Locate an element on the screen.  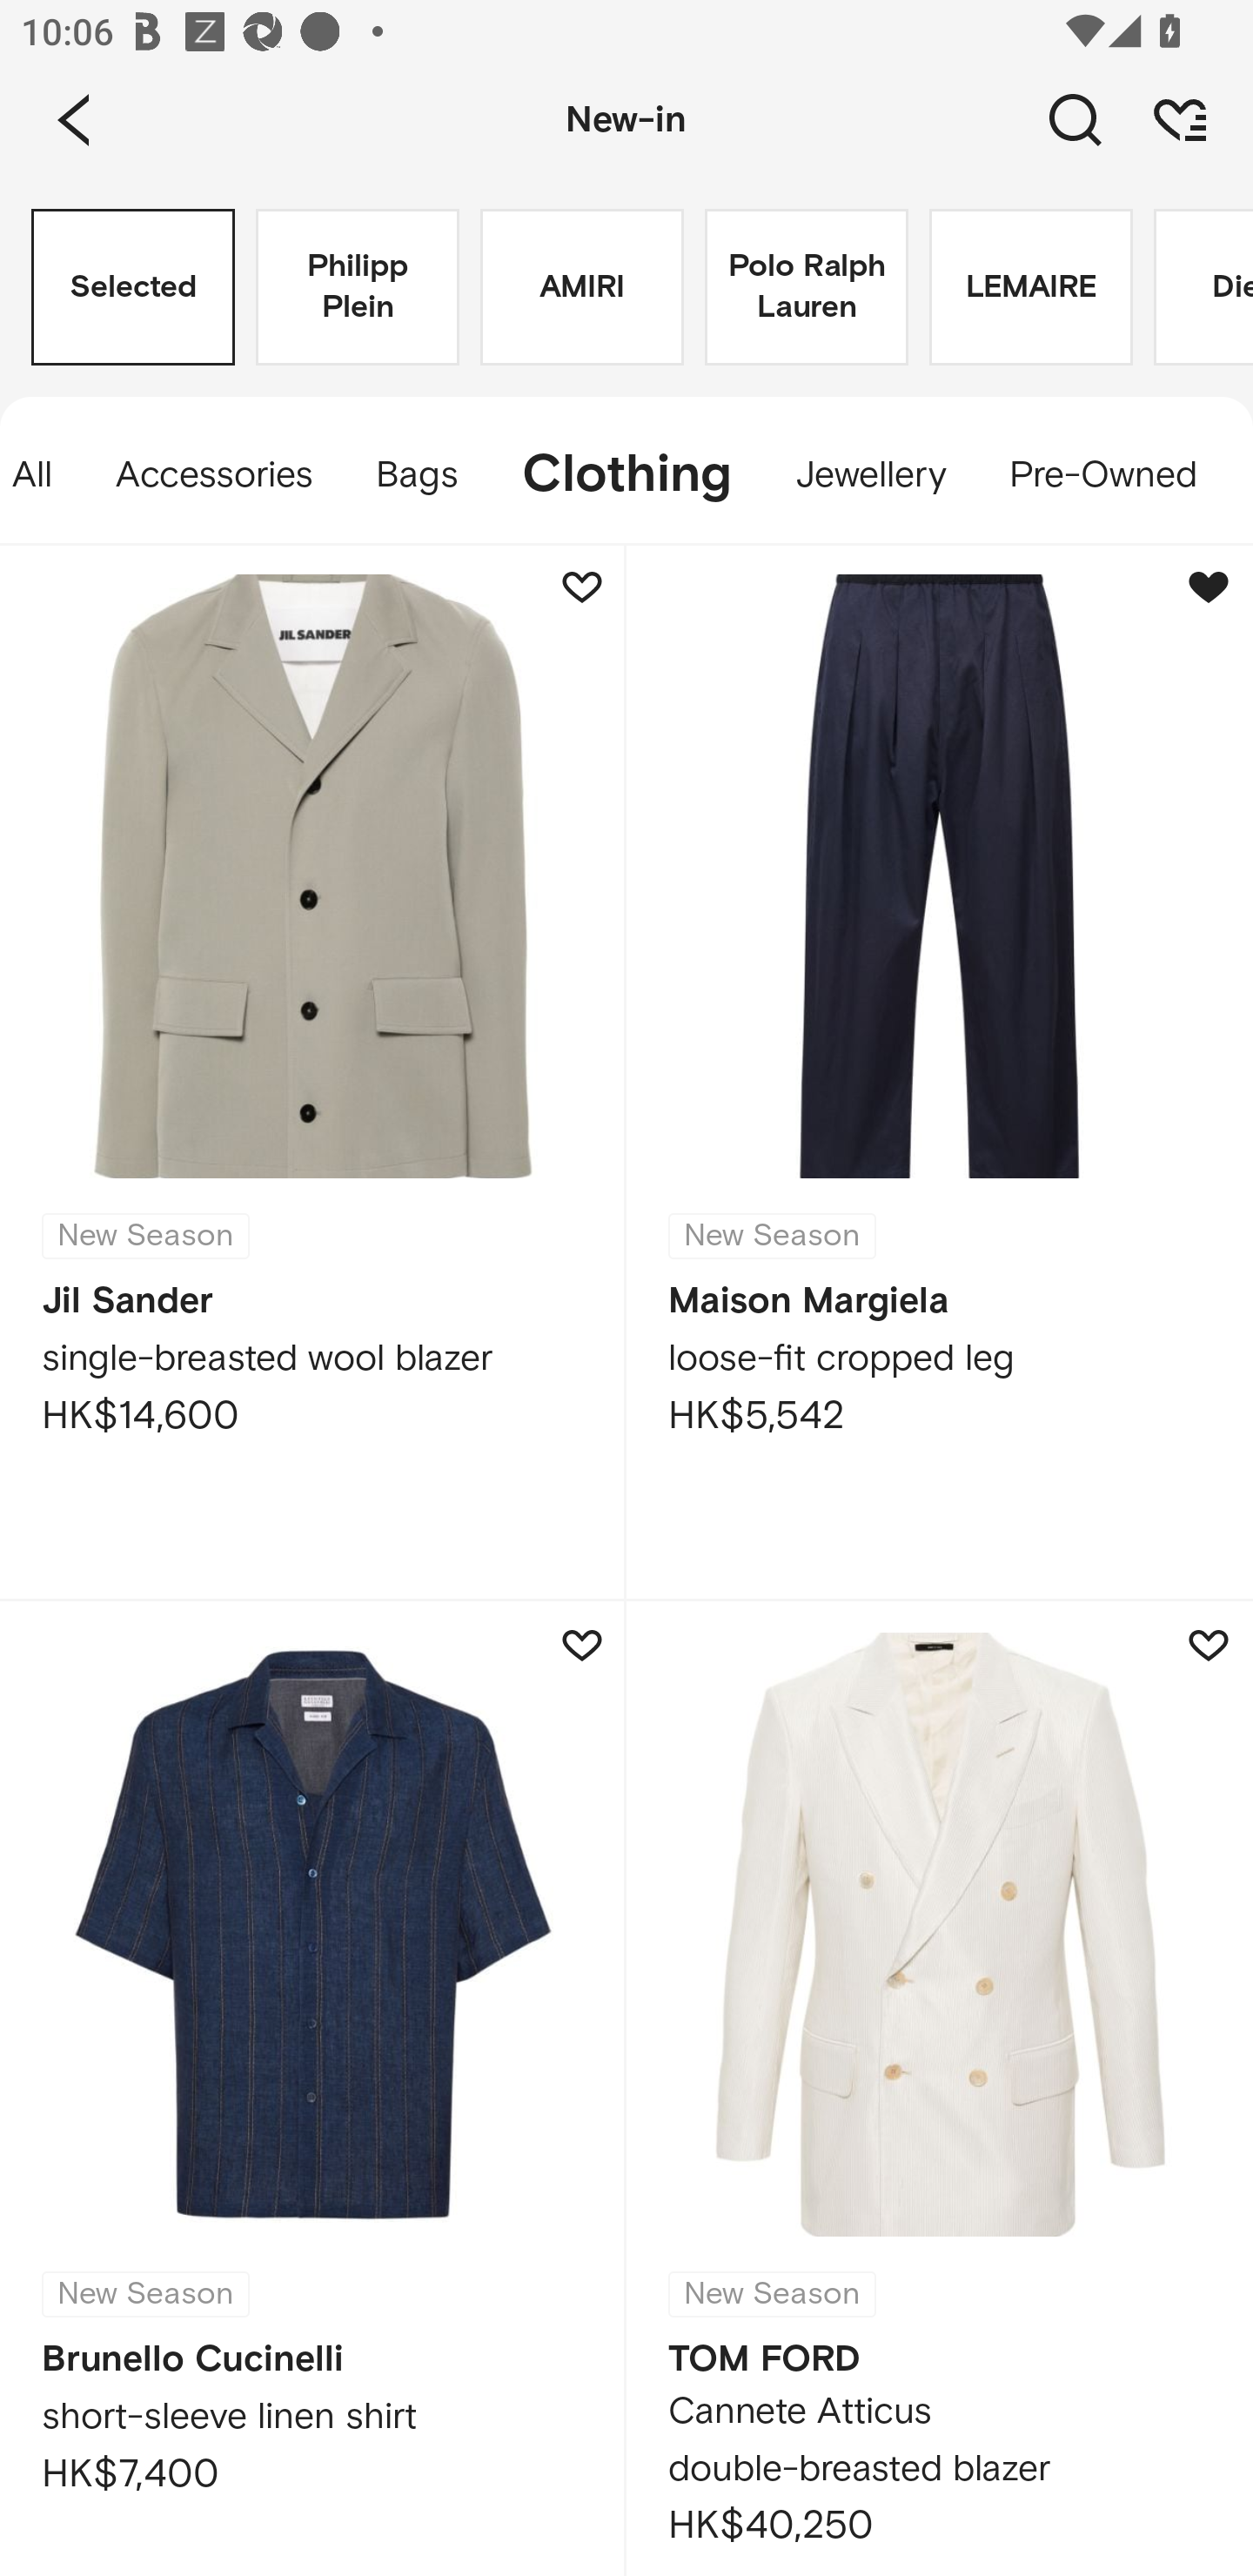
Accessories is located at coordinates (214, 475).